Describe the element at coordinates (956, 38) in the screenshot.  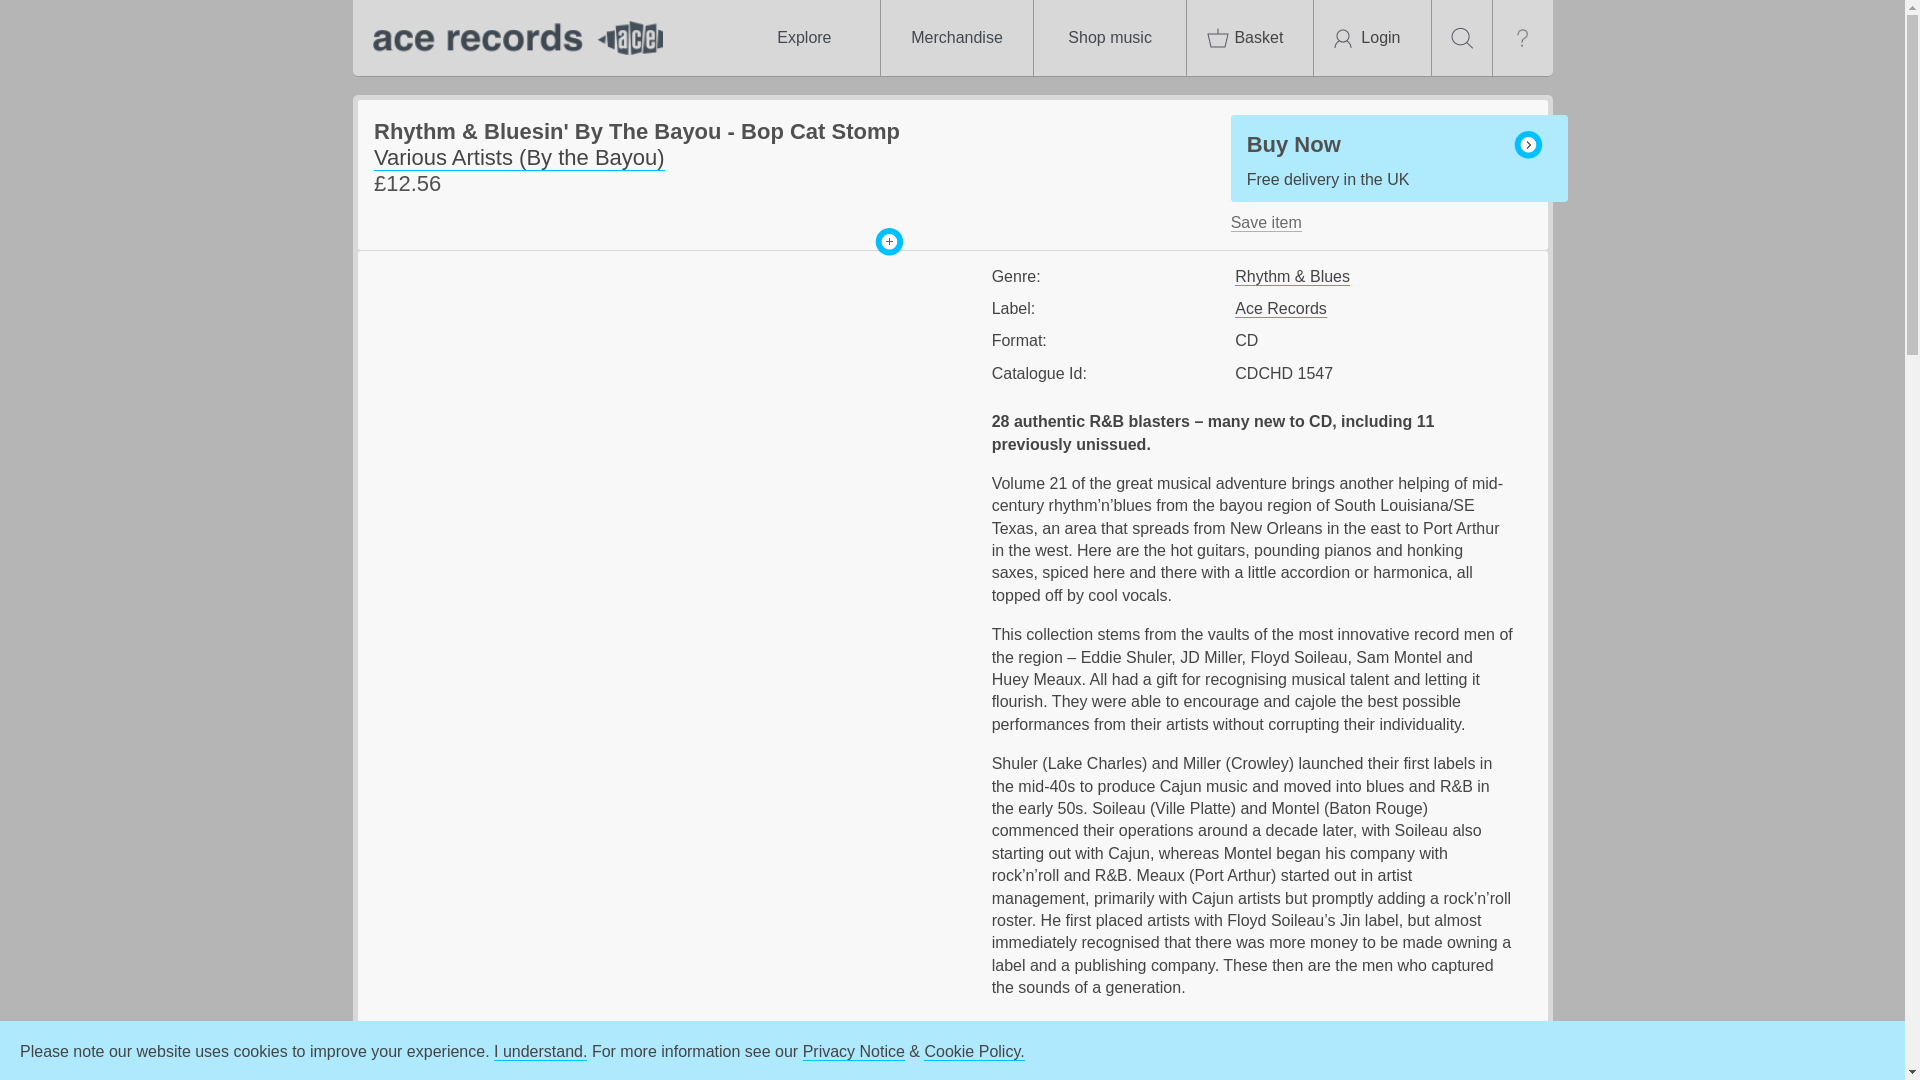
I see `Merchandise` at that location.